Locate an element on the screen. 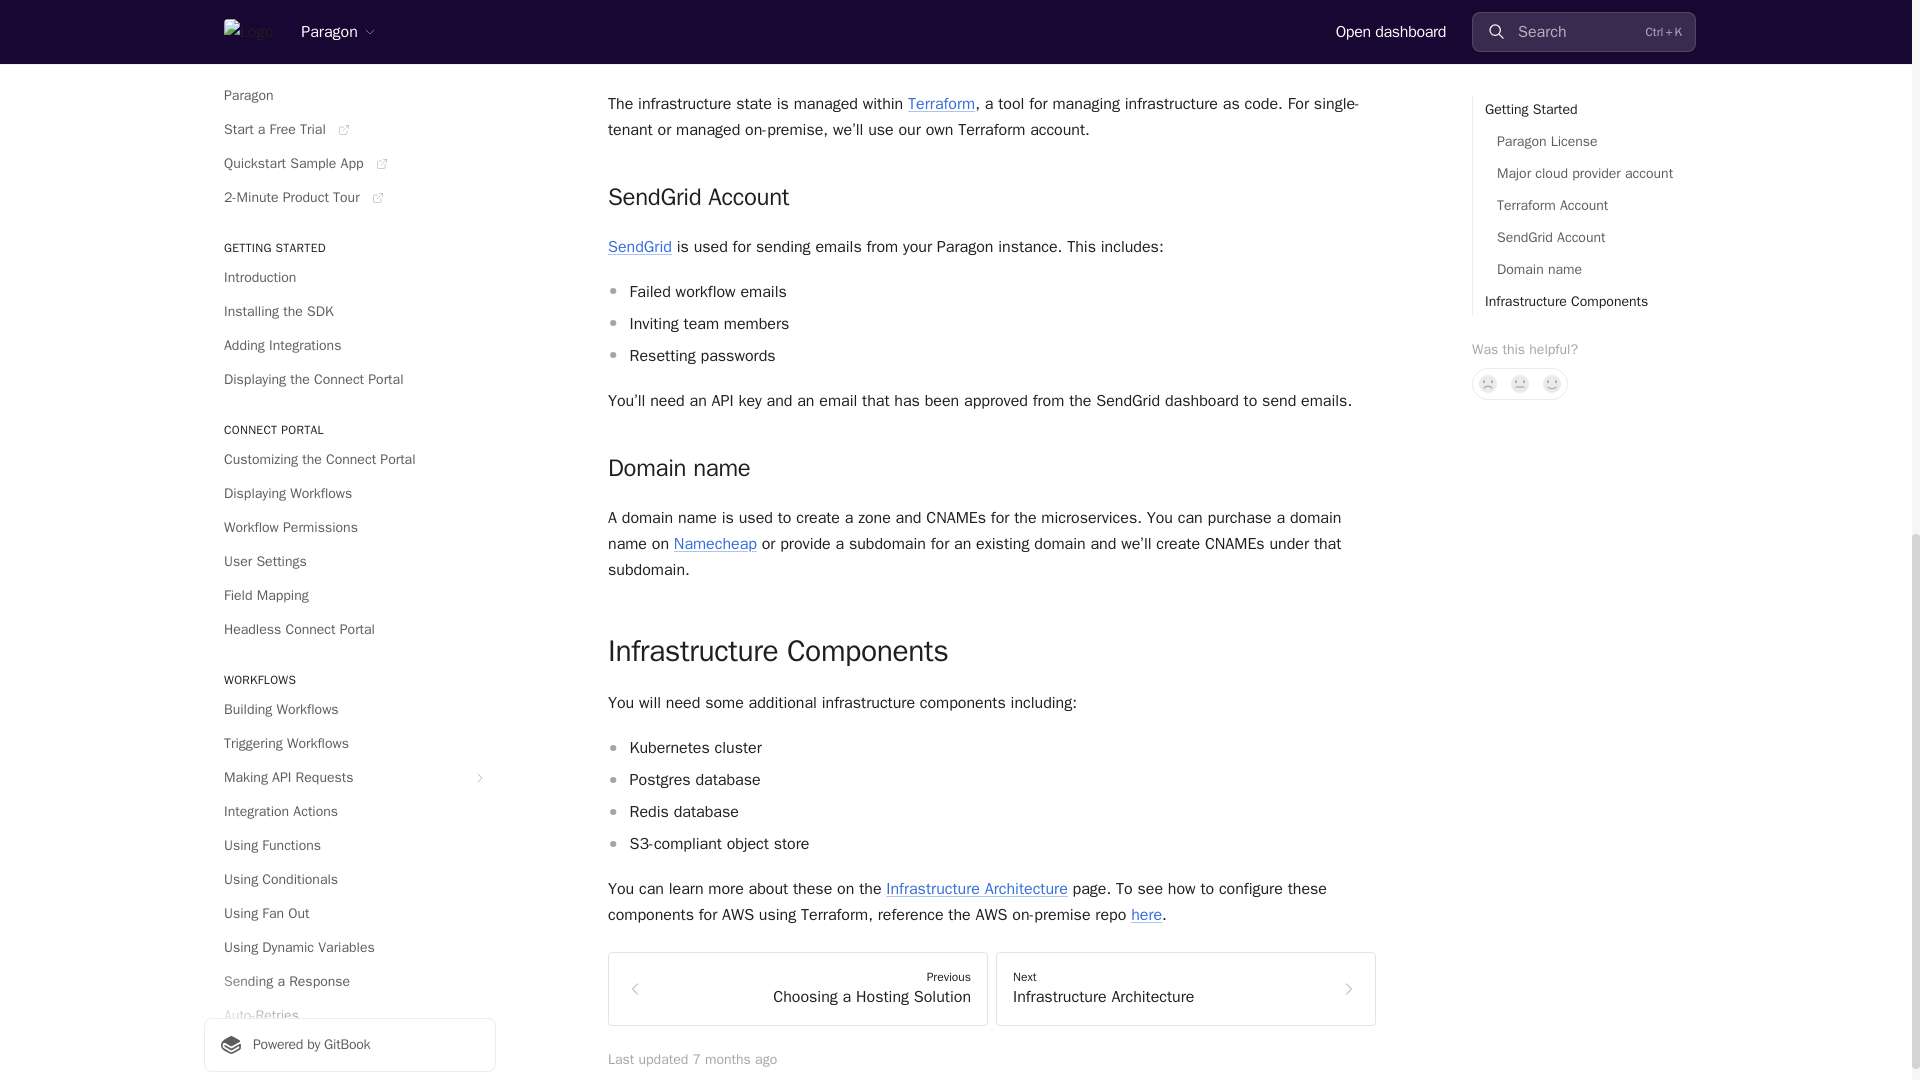 The image size is (1920, 1080). Environment Secrets is located at coordinates (349, 38).